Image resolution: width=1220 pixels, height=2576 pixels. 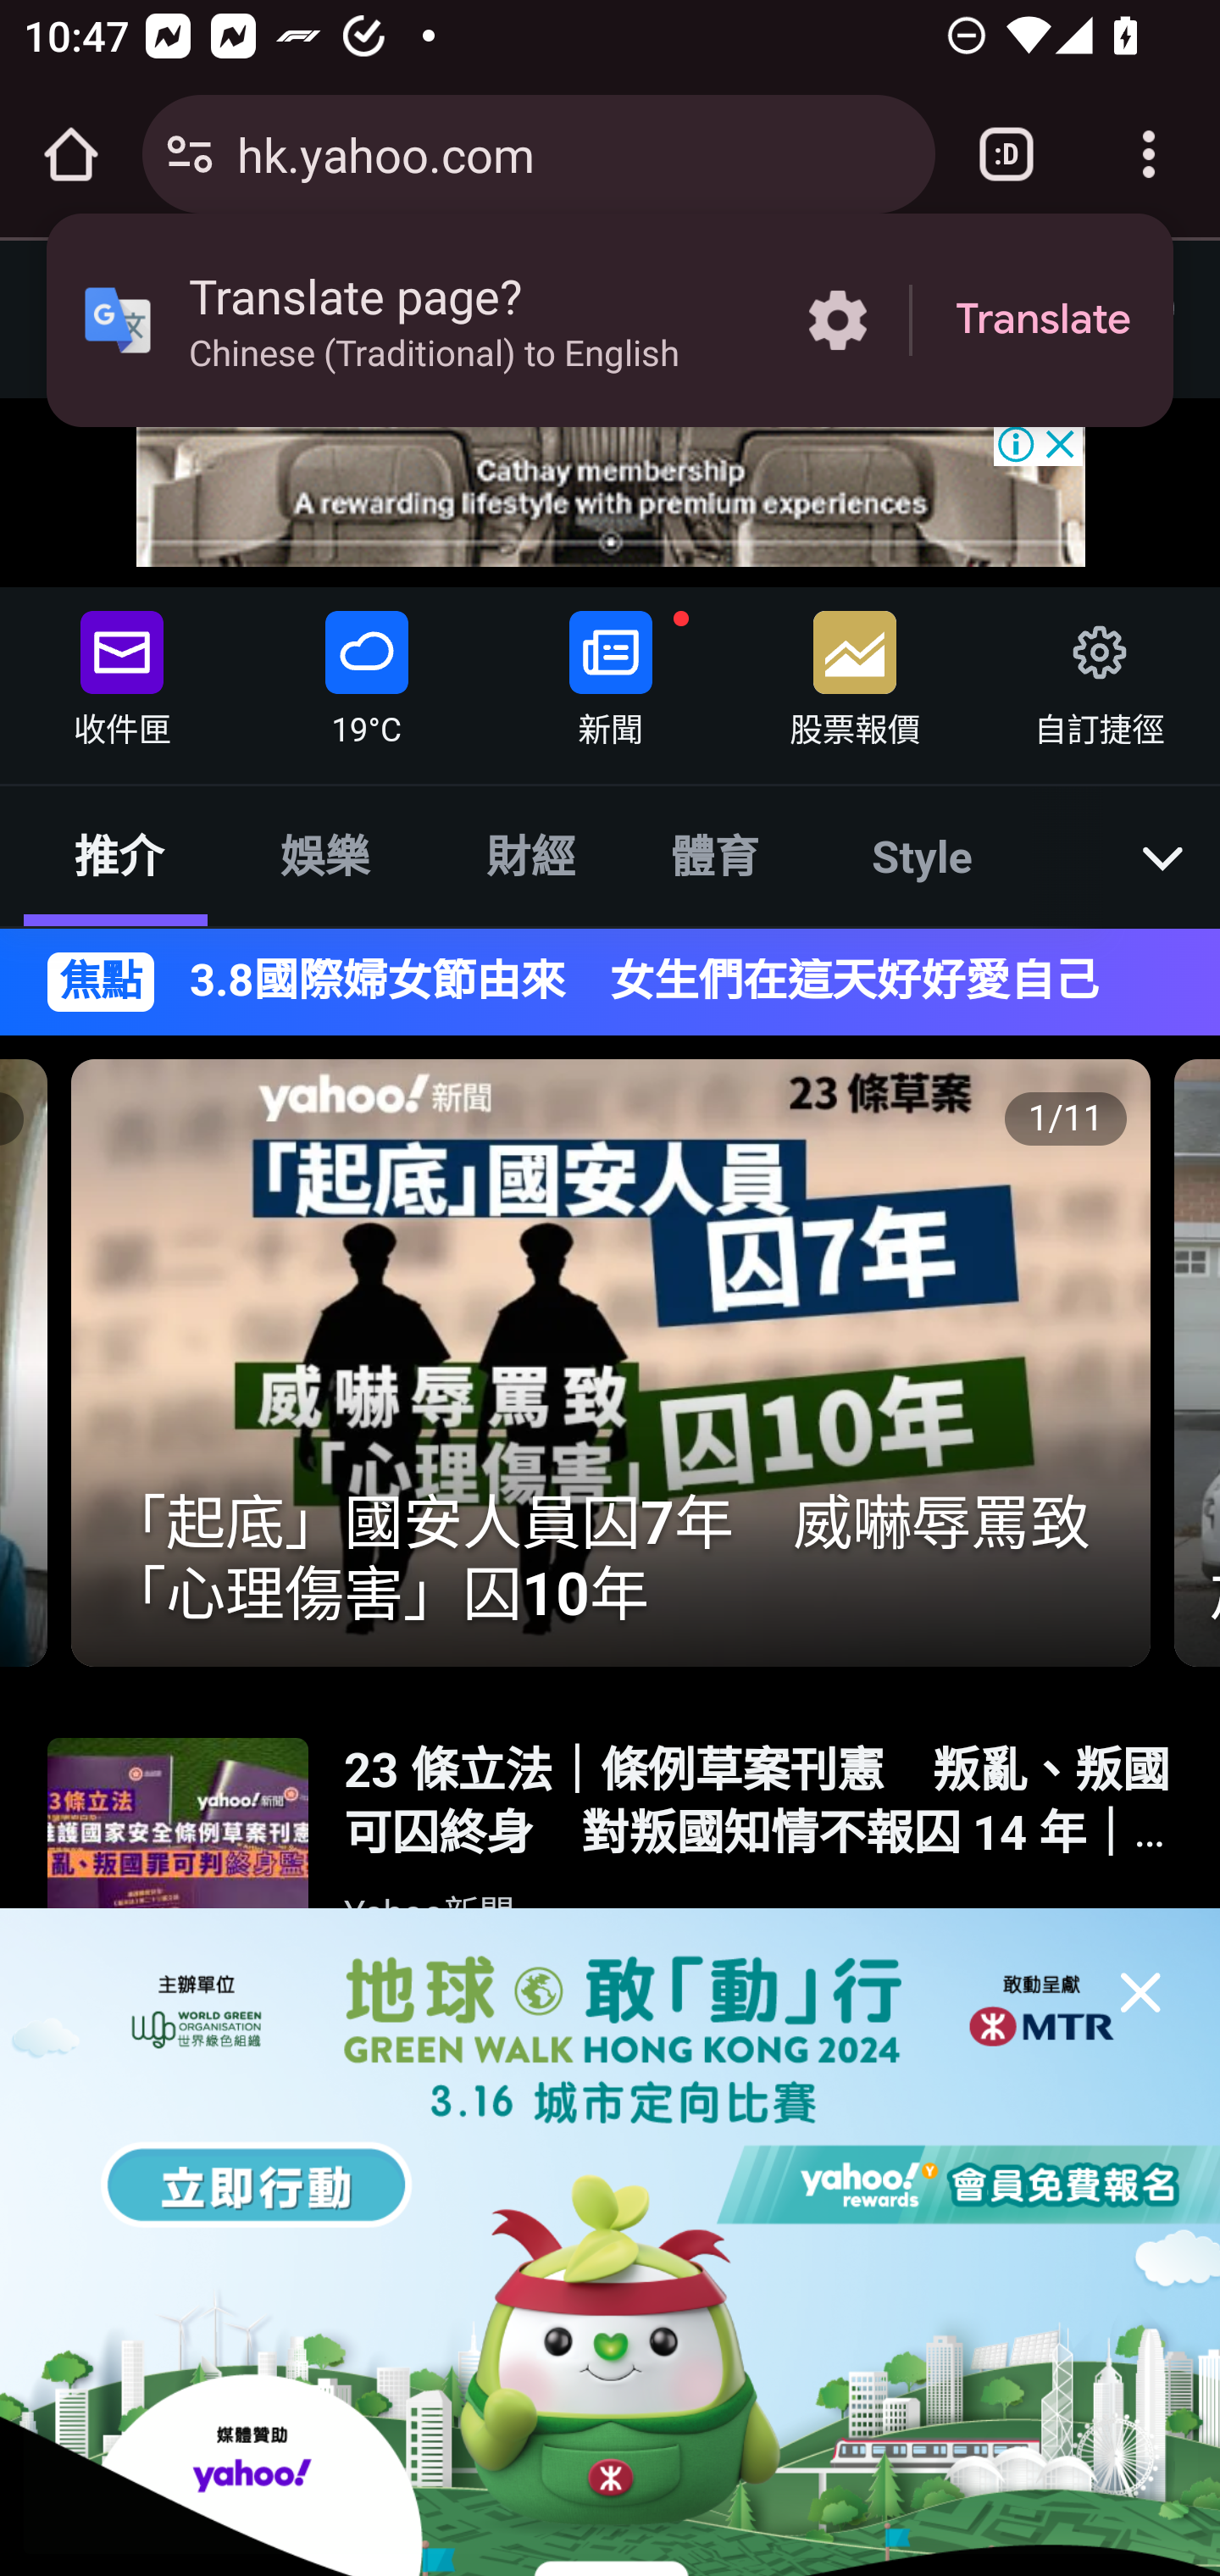 I want to click on 體育, so click(x=713, y=855).